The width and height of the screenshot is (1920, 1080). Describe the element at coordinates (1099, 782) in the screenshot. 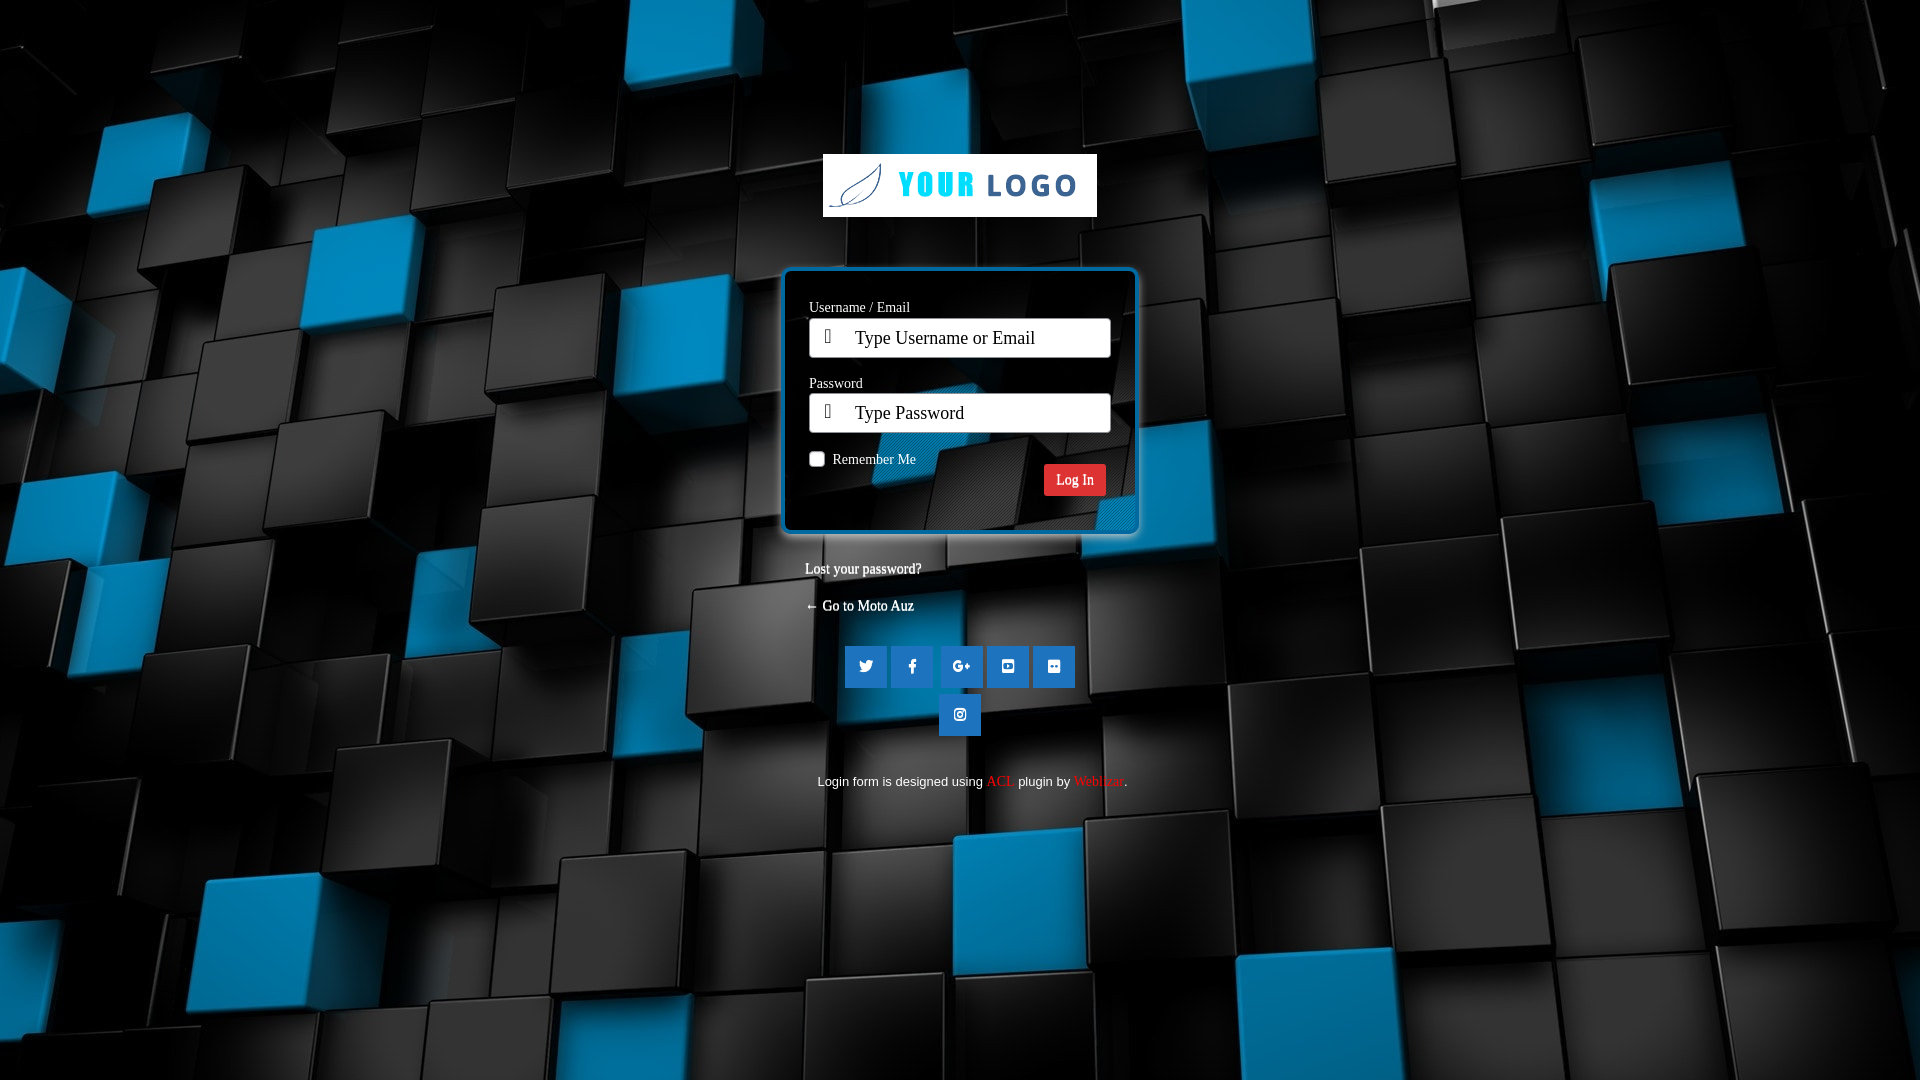

I see `Weblizar` at that location.